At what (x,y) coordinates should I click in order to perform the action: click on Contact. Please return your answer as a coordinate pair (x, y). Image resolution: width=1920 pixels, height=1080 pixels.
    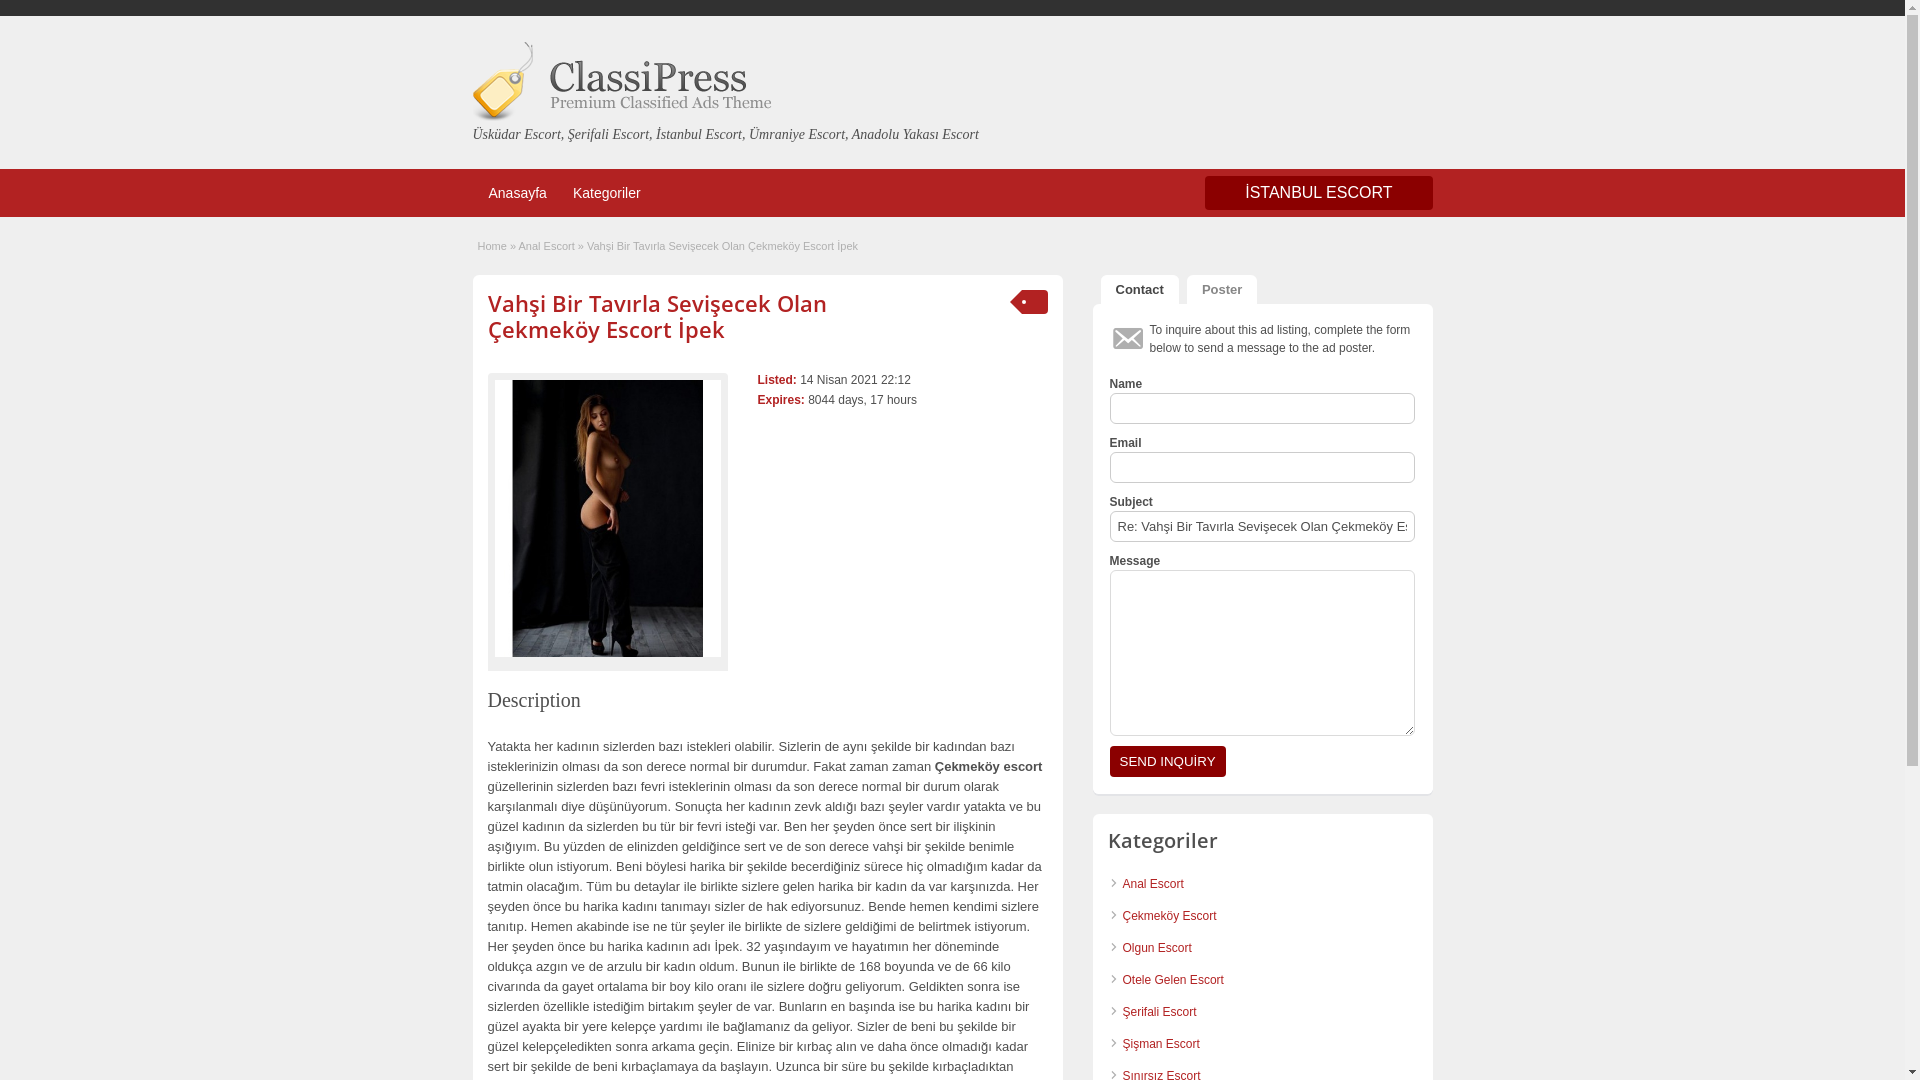
    Looking at the image, I should click on (1139, 290).